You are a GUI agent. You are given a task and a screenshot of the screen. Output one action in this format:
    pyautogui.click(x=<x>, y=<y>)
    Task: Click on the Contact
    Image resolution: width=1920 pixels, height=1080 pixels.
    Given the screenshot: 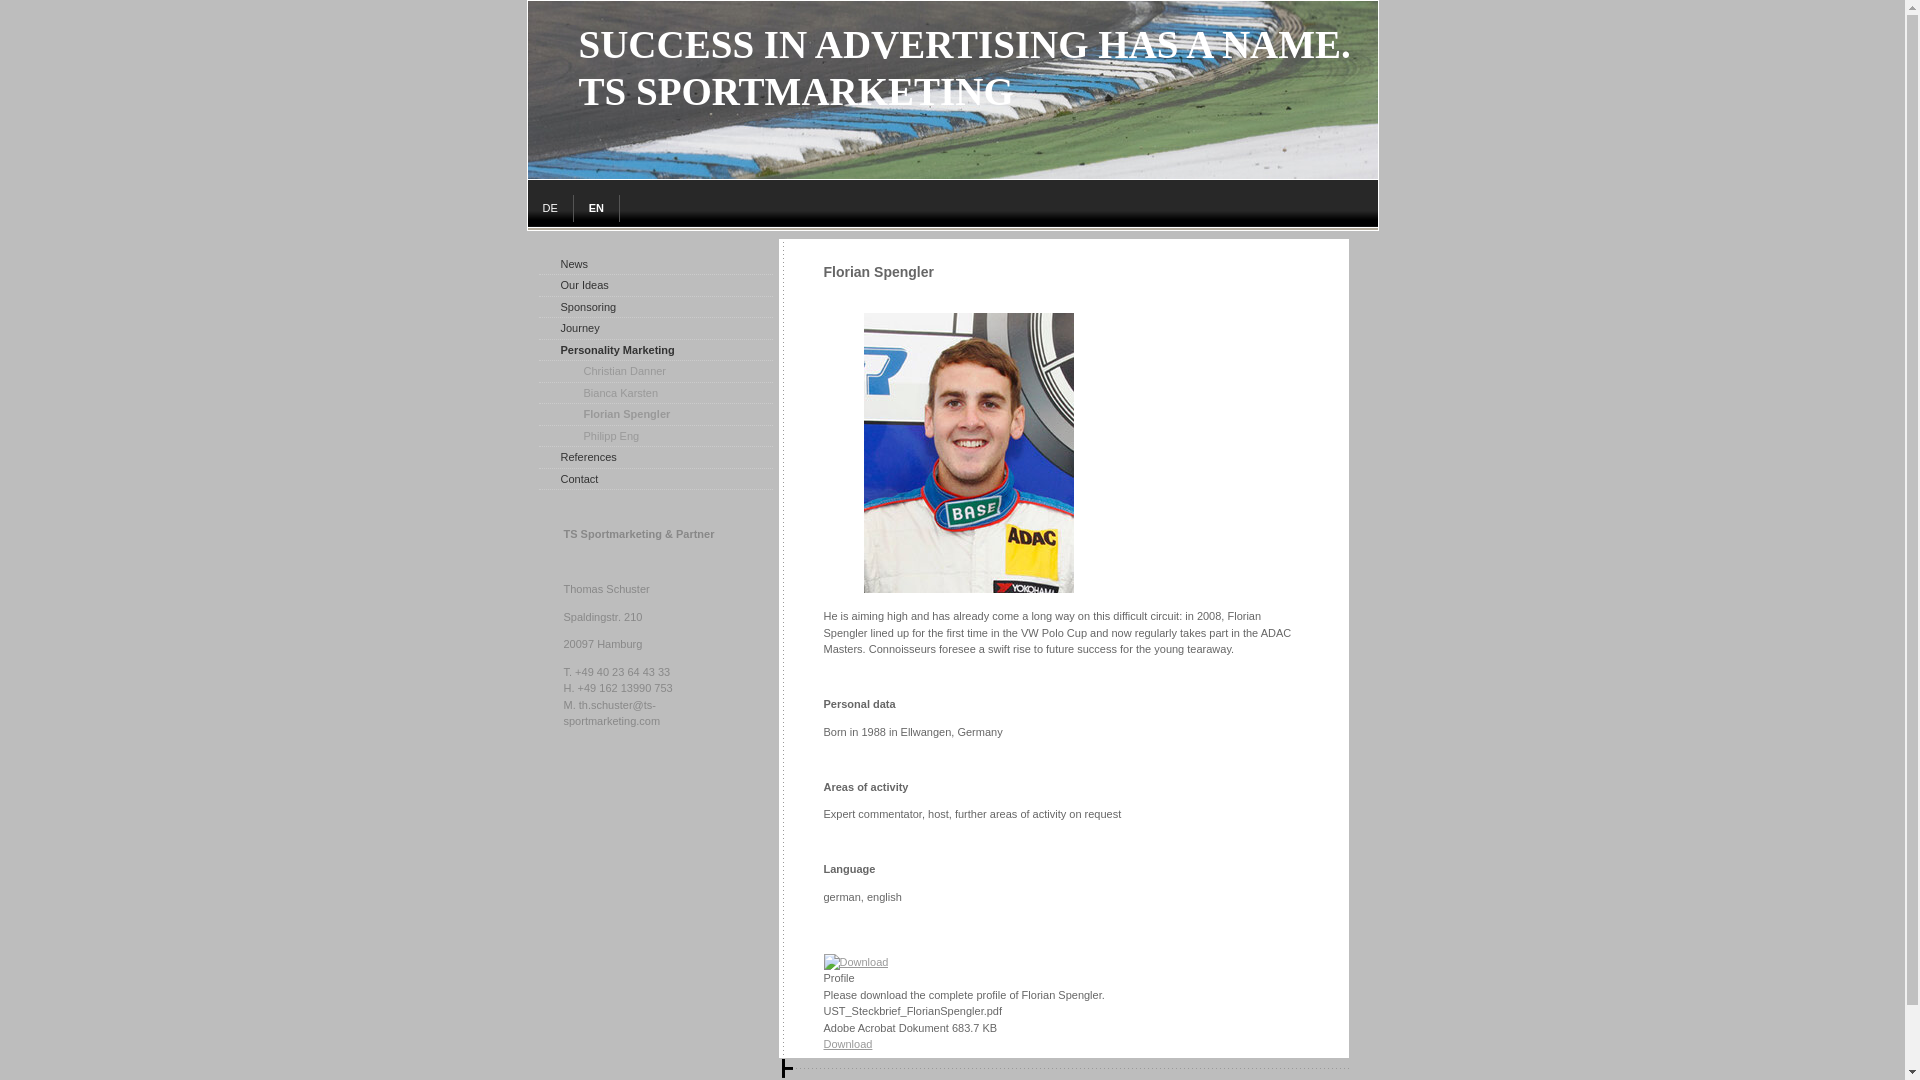 What is the action you would take?
    pyautogui.click(x=654, y=478)
    